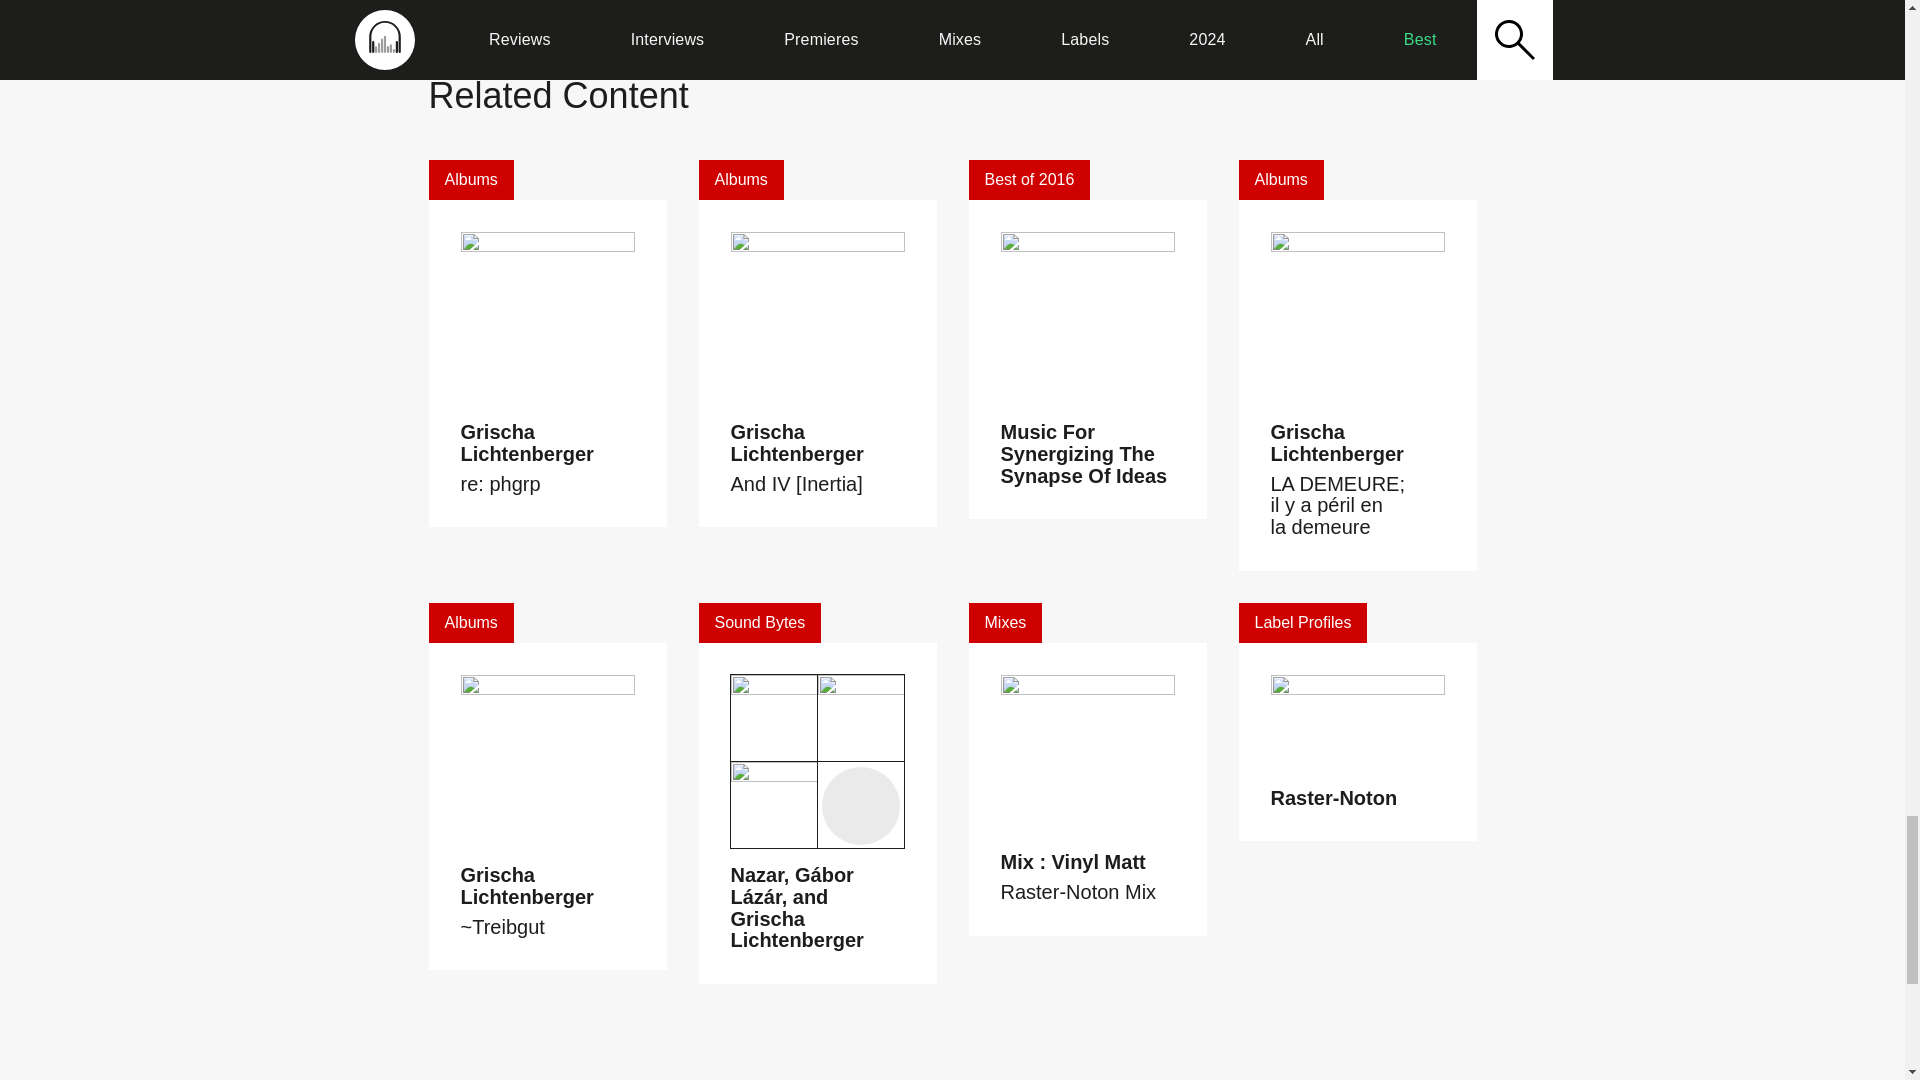 This screenshot has width=1920, height=1080. I want to click on re: phgrp, so click(500, 484).